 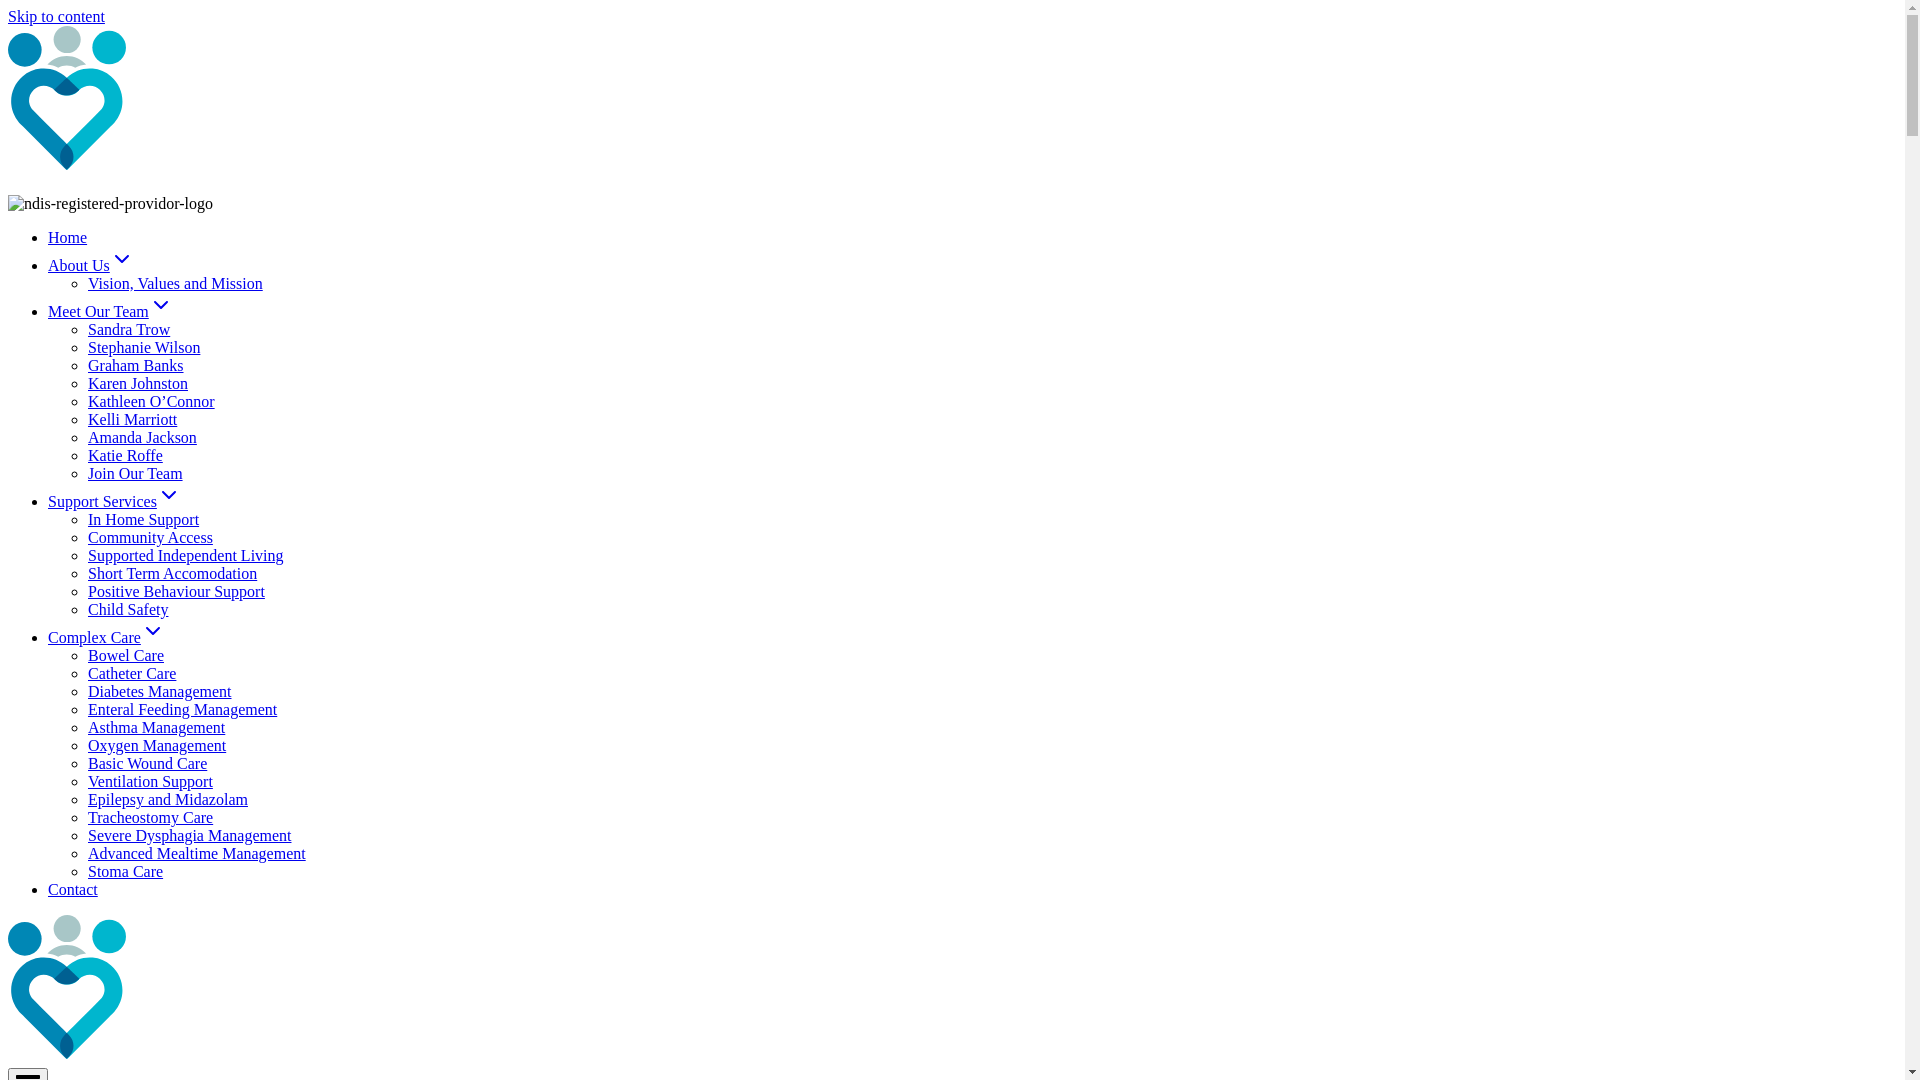 I want to click on Bowel Care, so click(x=126, y=656).